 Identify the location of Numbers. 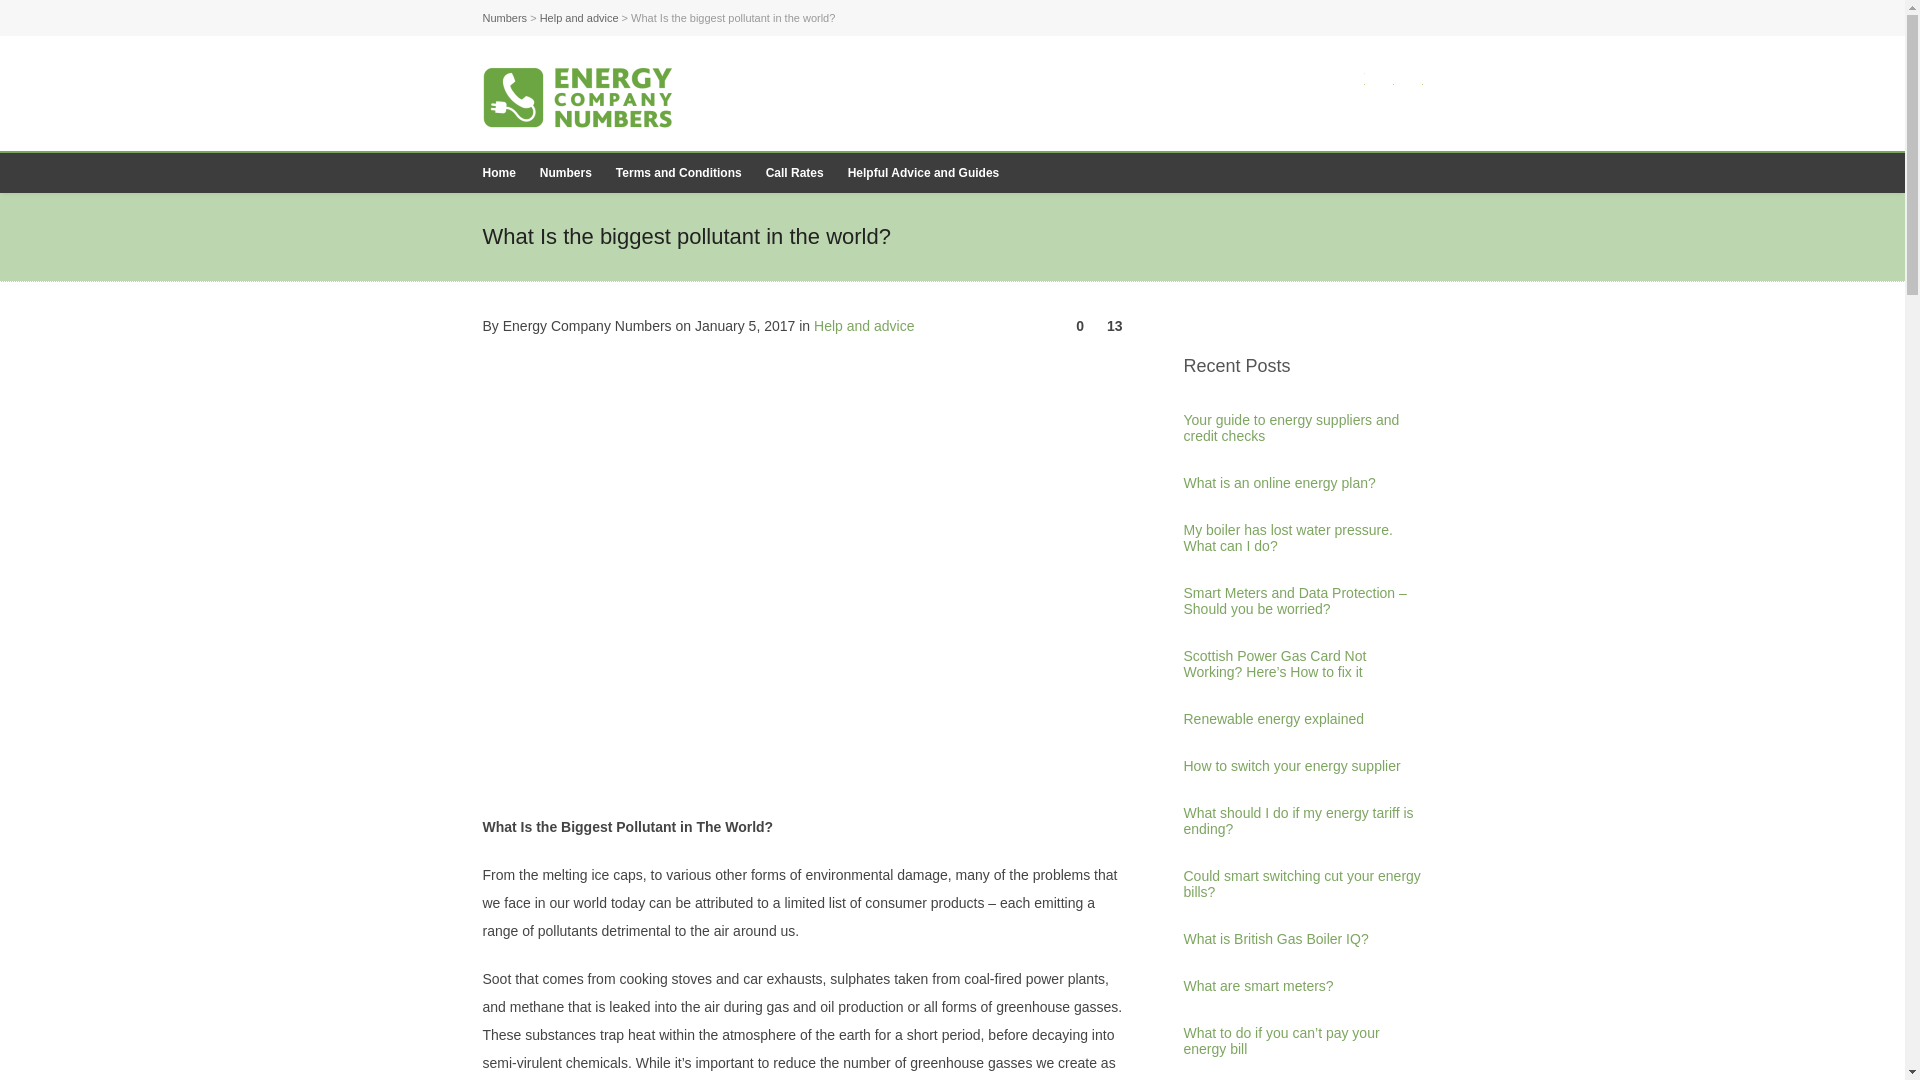
(566, 173).